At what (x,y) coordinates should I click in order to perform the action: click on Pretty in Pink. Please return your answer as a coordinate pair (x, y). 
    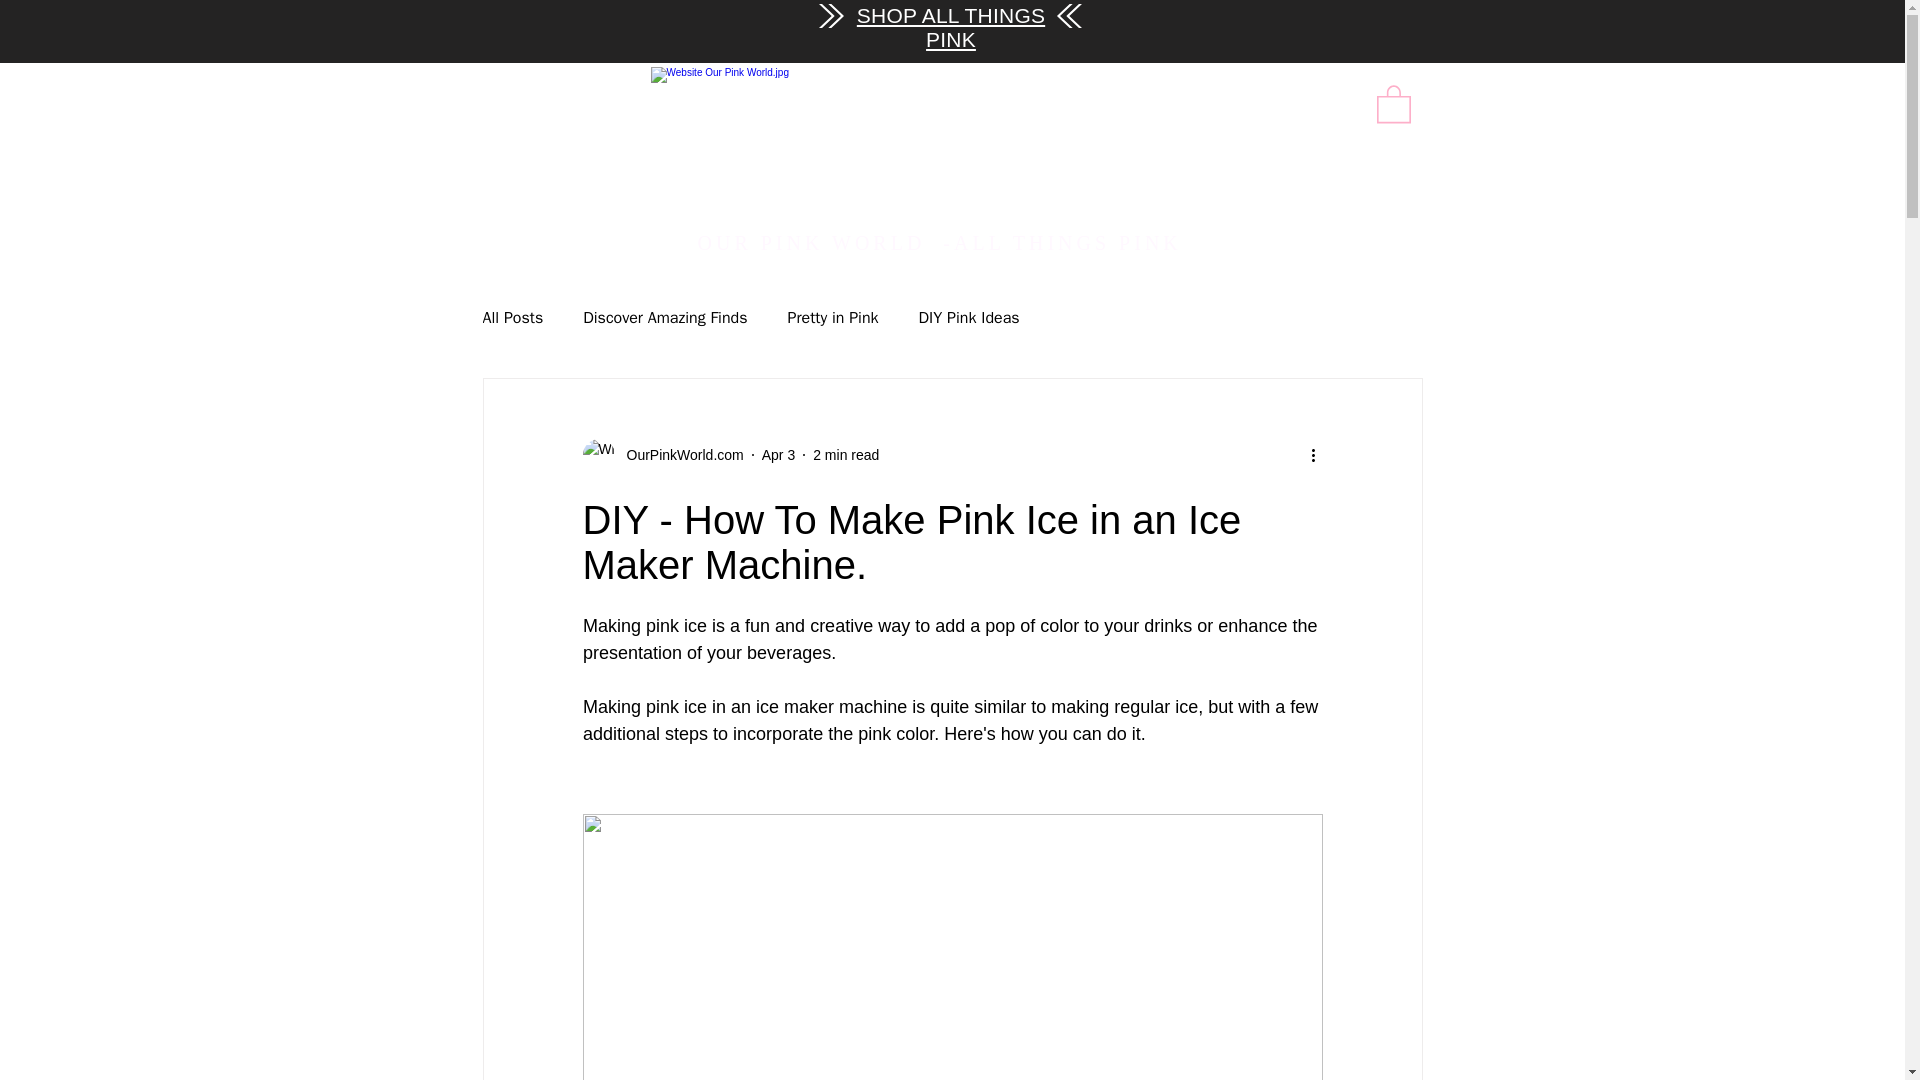
    Looking at the image, I should click on (832, 318).